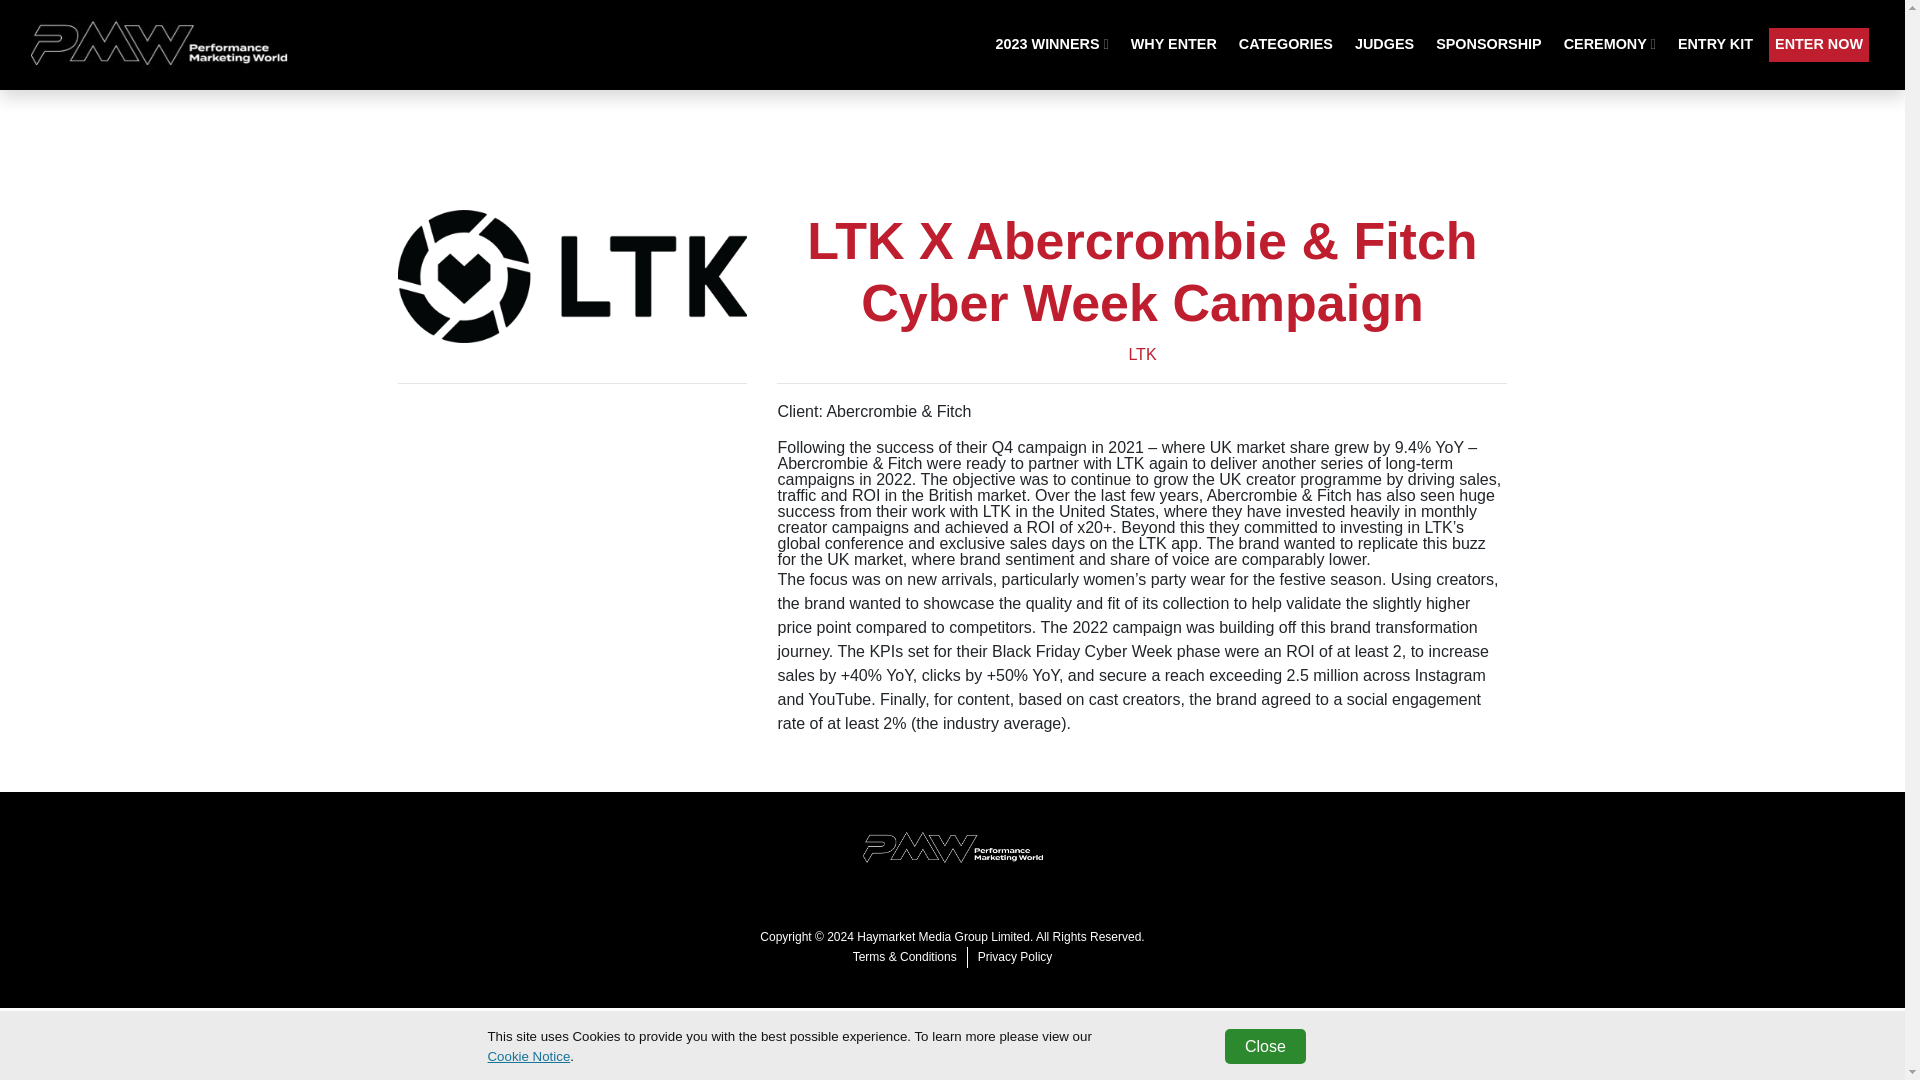  I want to click on CEREMONY, so click(1610, 44).